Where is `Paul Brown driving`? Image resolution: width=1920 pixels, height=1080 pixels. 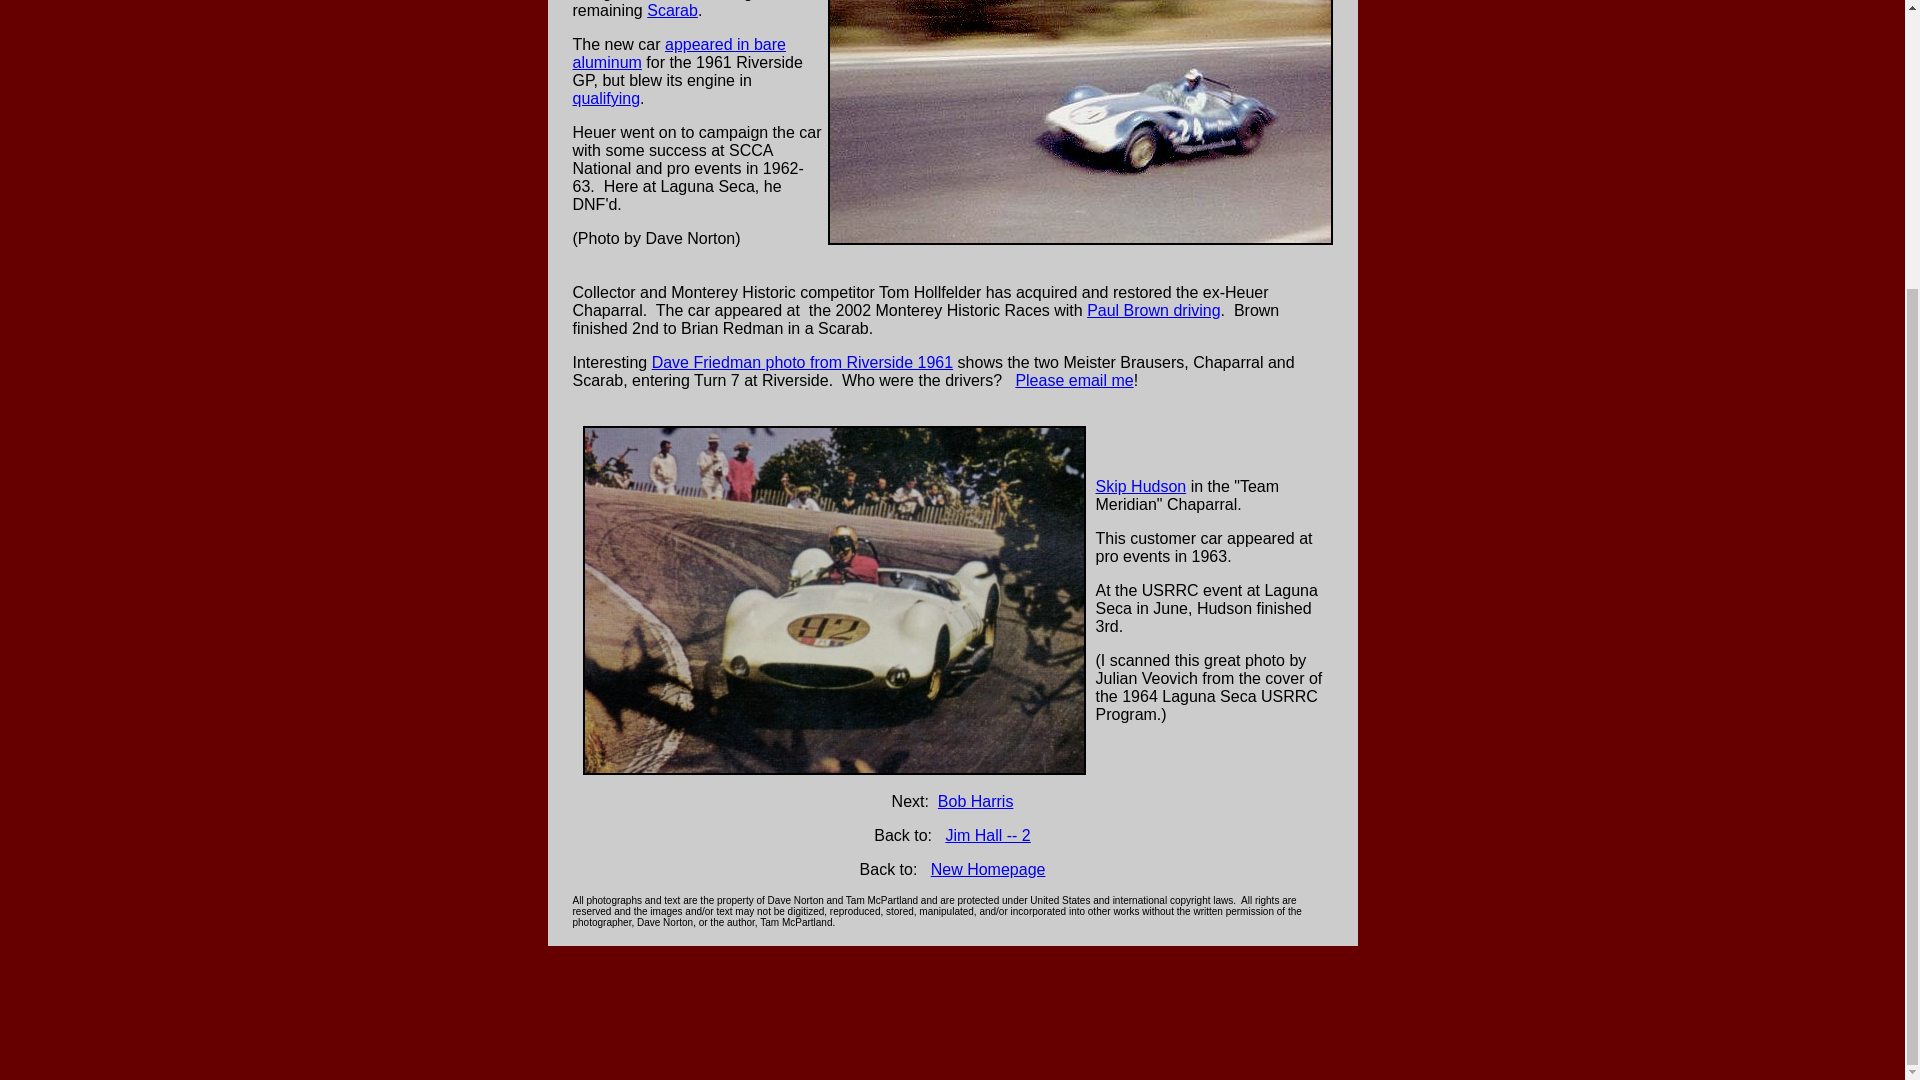 Paul Brown driving is located at coordinates (1152, 310).